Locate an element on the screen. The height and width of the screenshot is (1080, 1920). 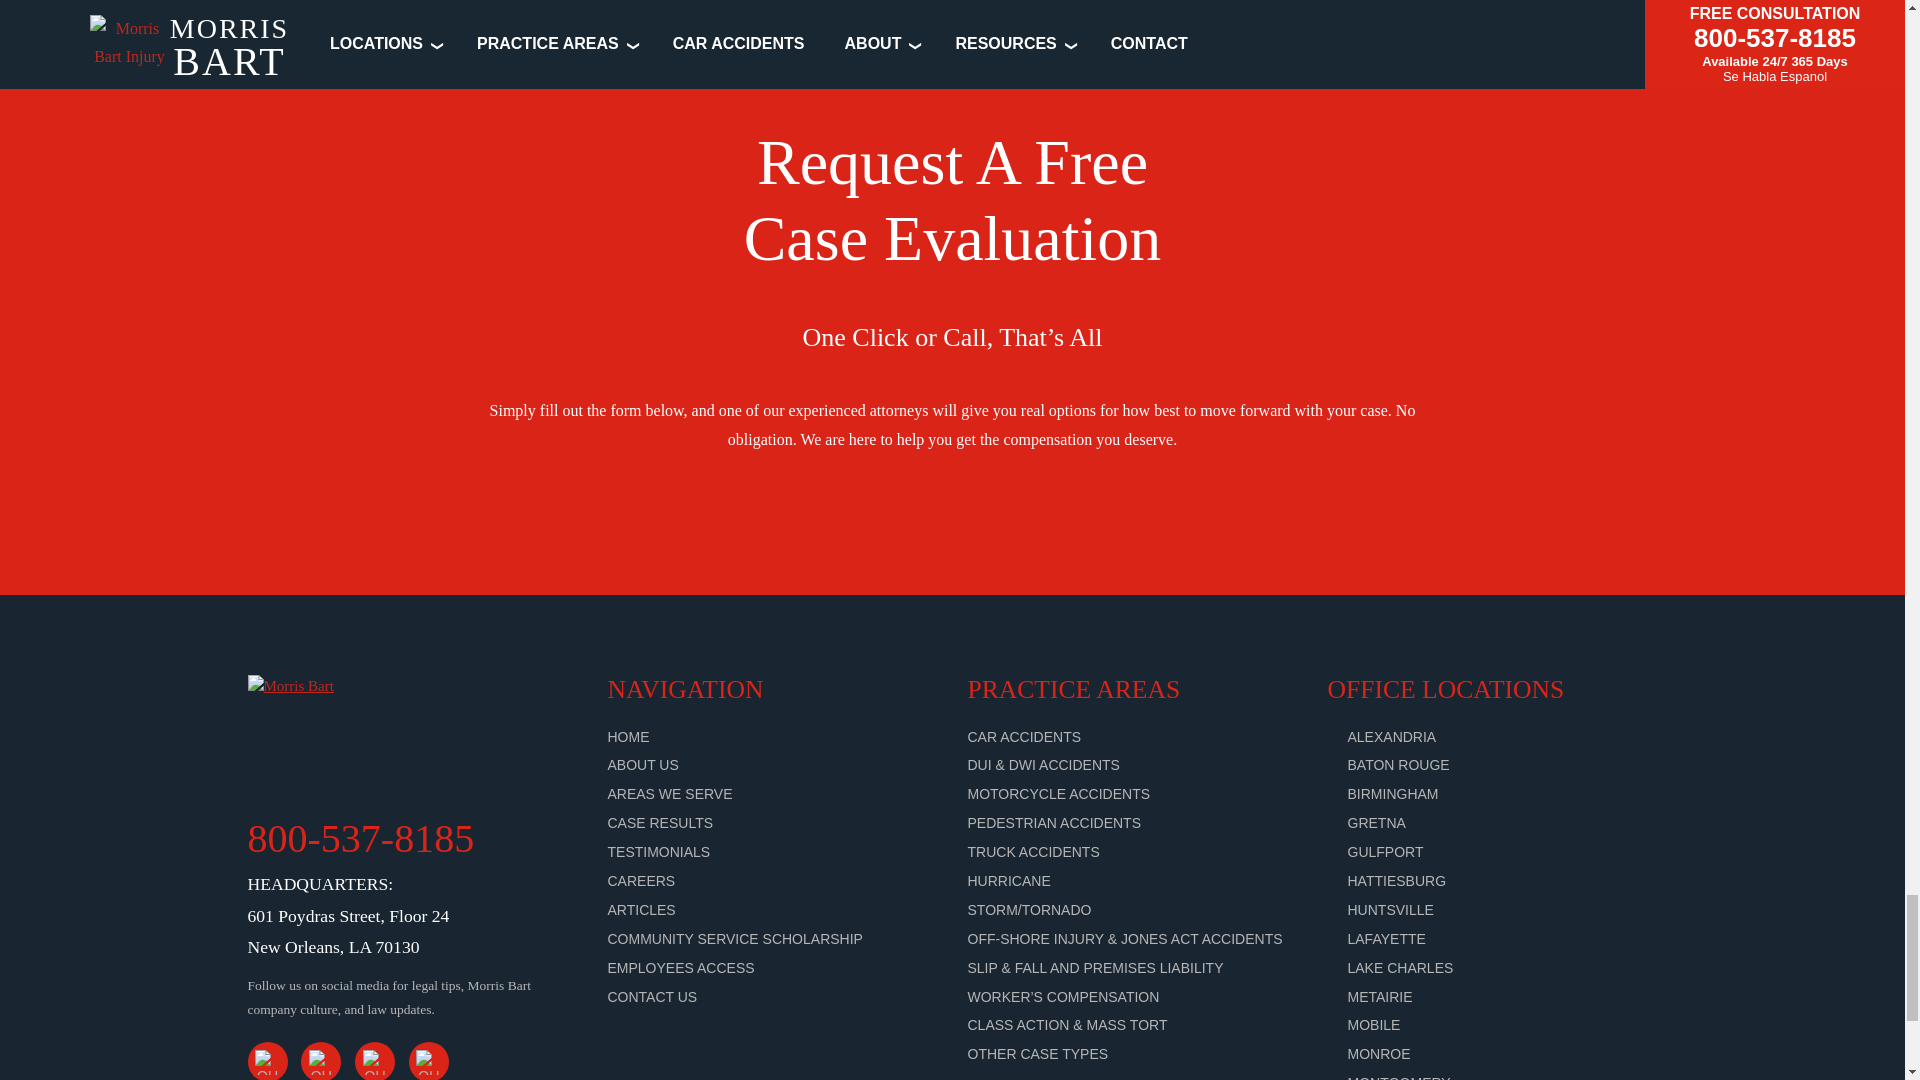
Community Service Scholarship is located at coordinates (735, 938).